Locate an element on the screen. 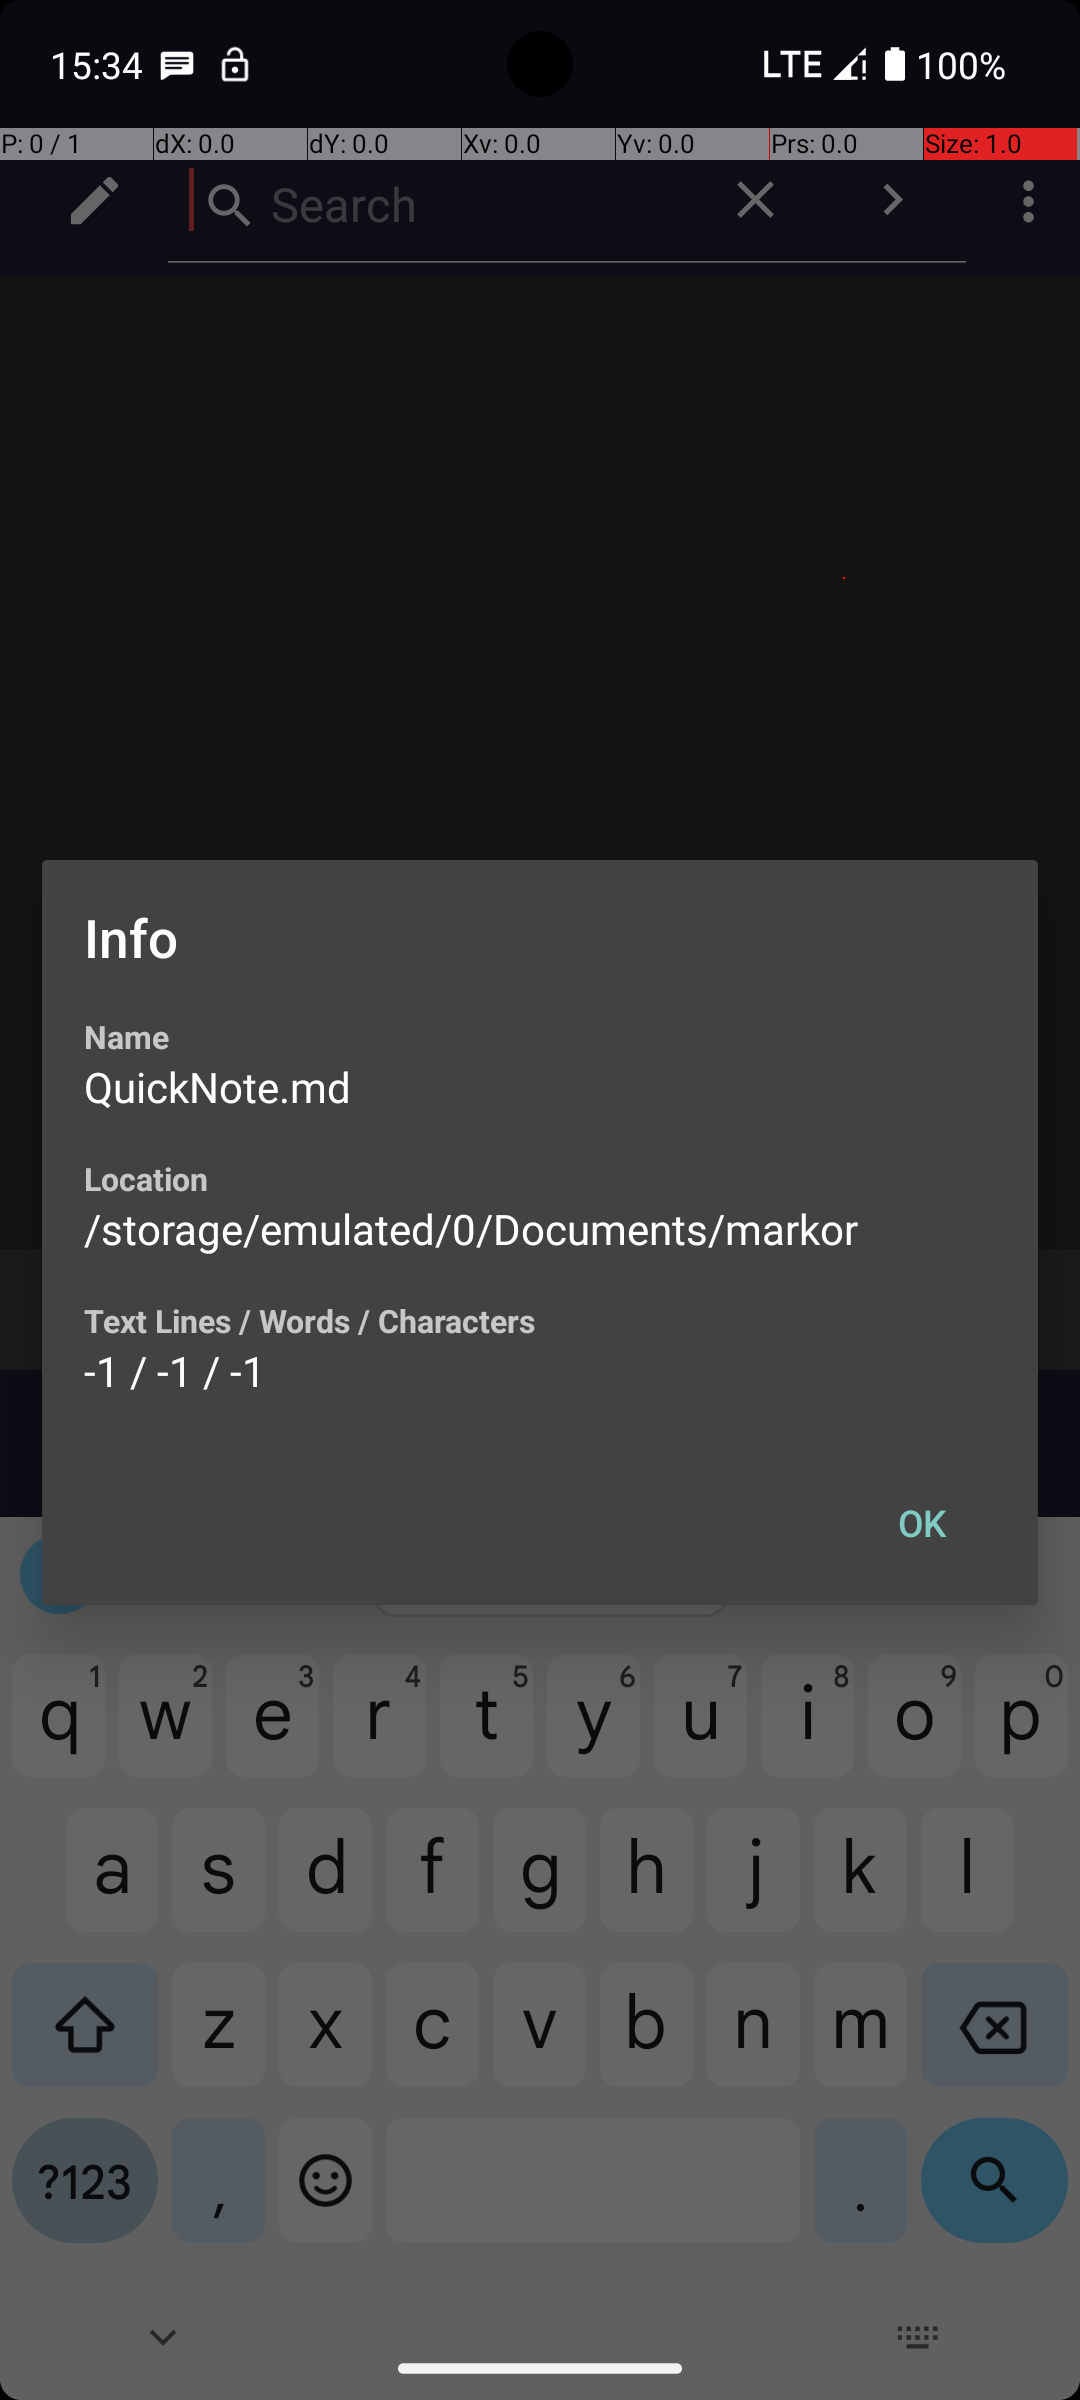 This screenshot has height=2400, width=1080. Info is located at coordinates (131, 938).